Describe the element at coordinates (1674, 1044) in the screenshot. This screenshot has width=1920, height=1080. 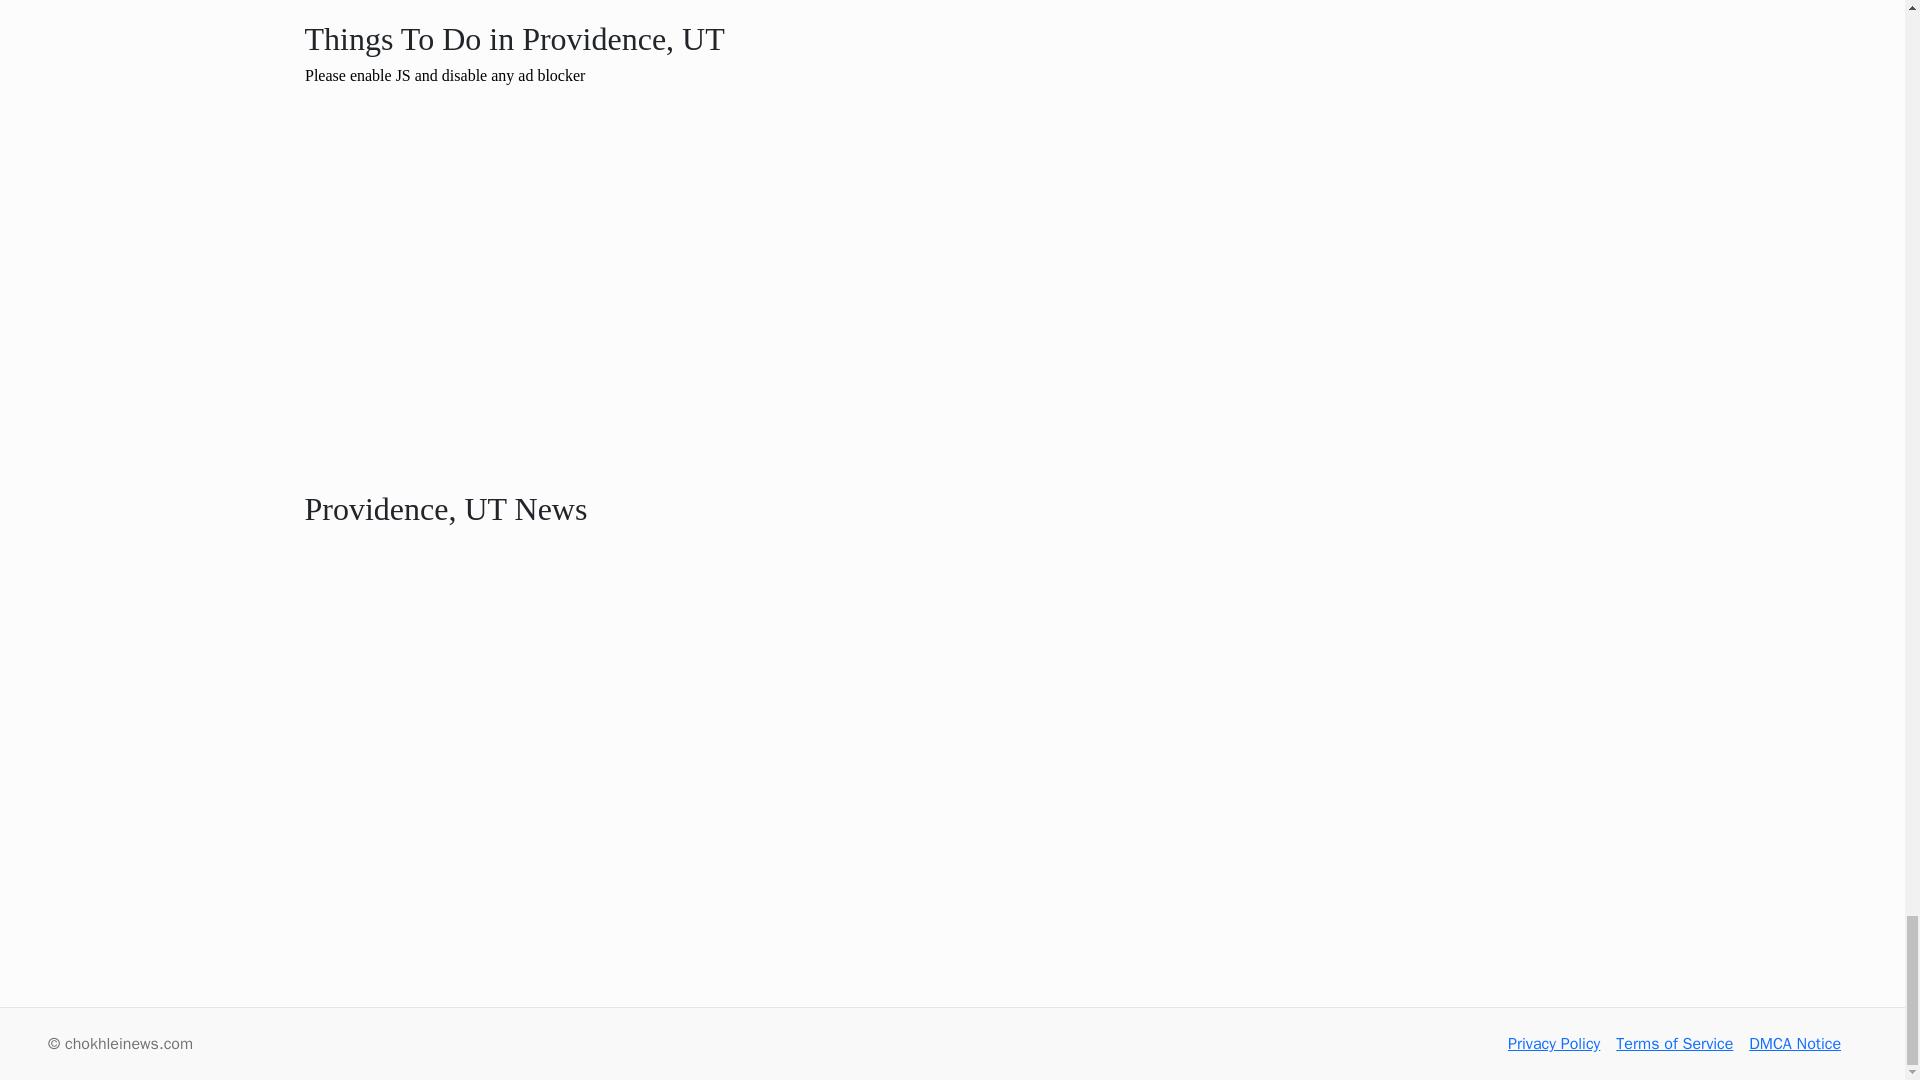
I see `Terms of Service` at that location.